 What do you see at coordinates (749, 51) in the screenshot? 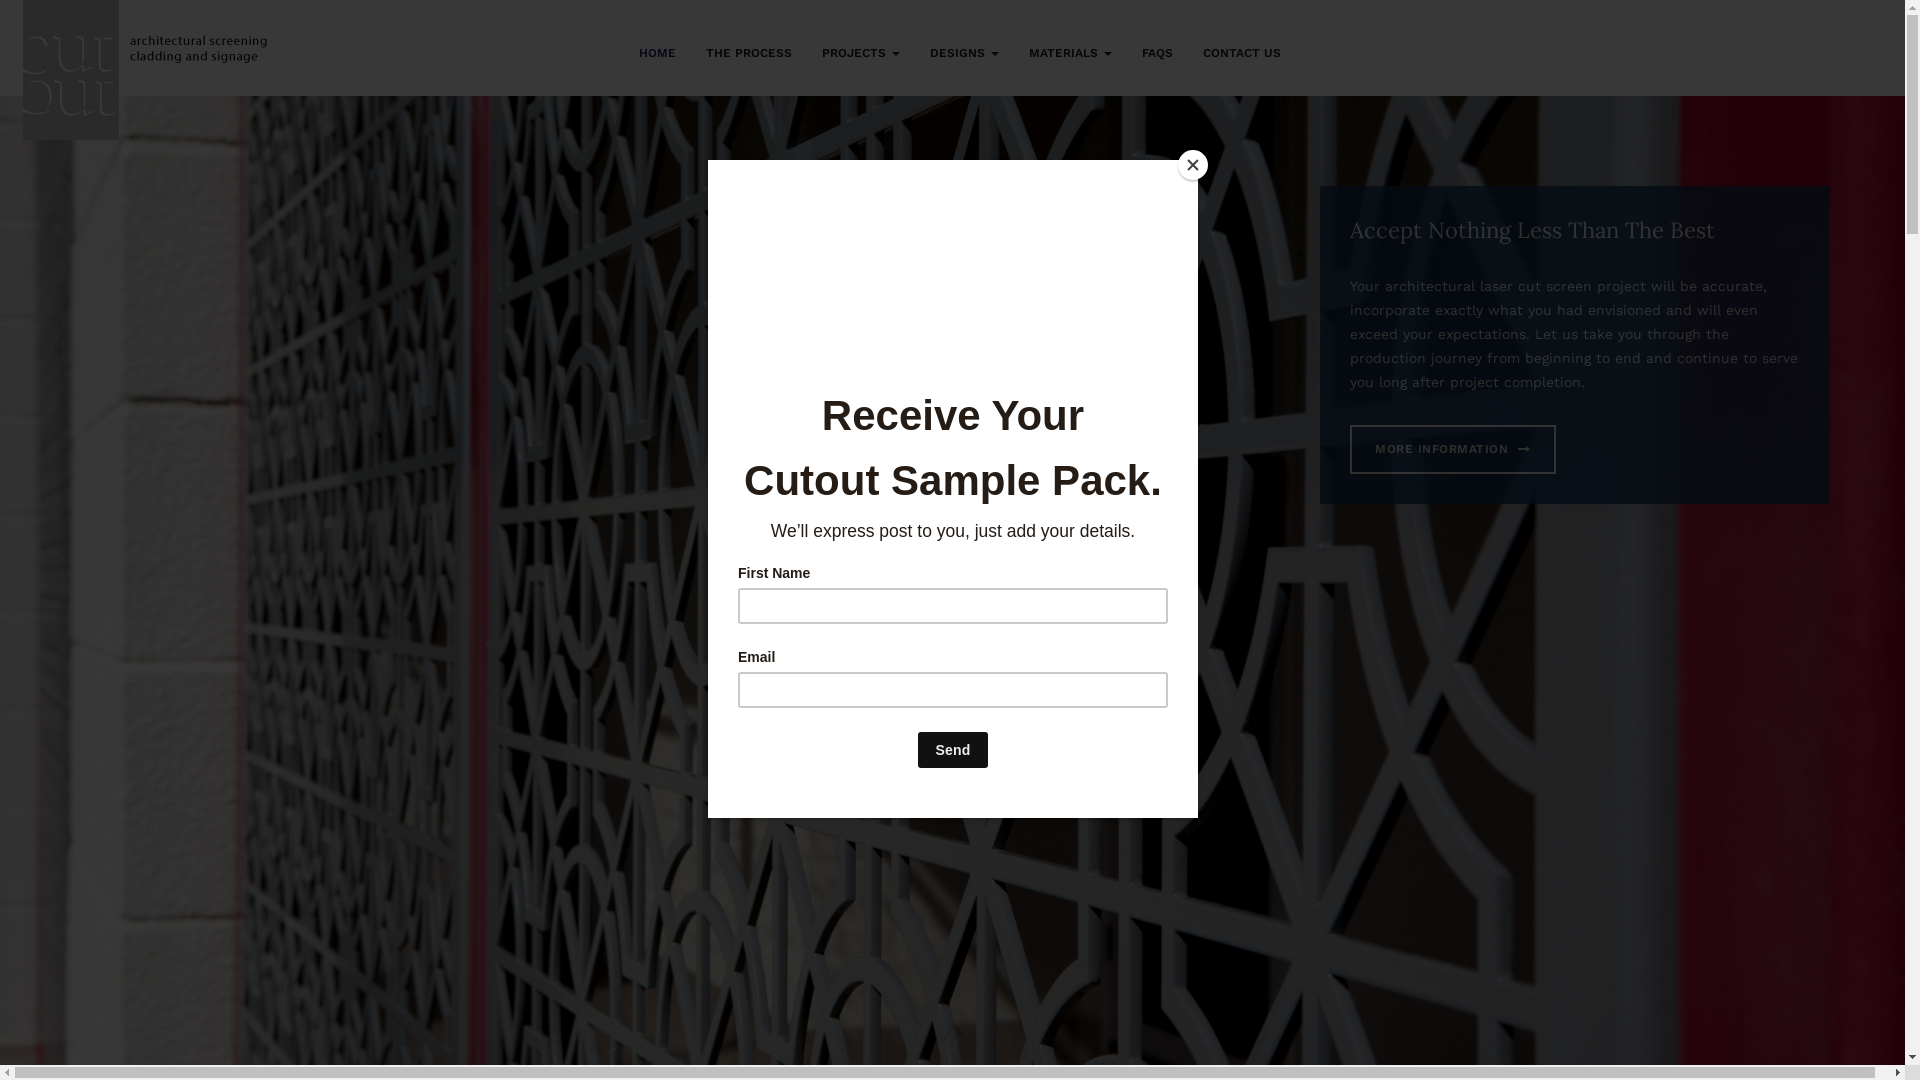
I see `THE PROCESS` at bounding box center [749, 51].